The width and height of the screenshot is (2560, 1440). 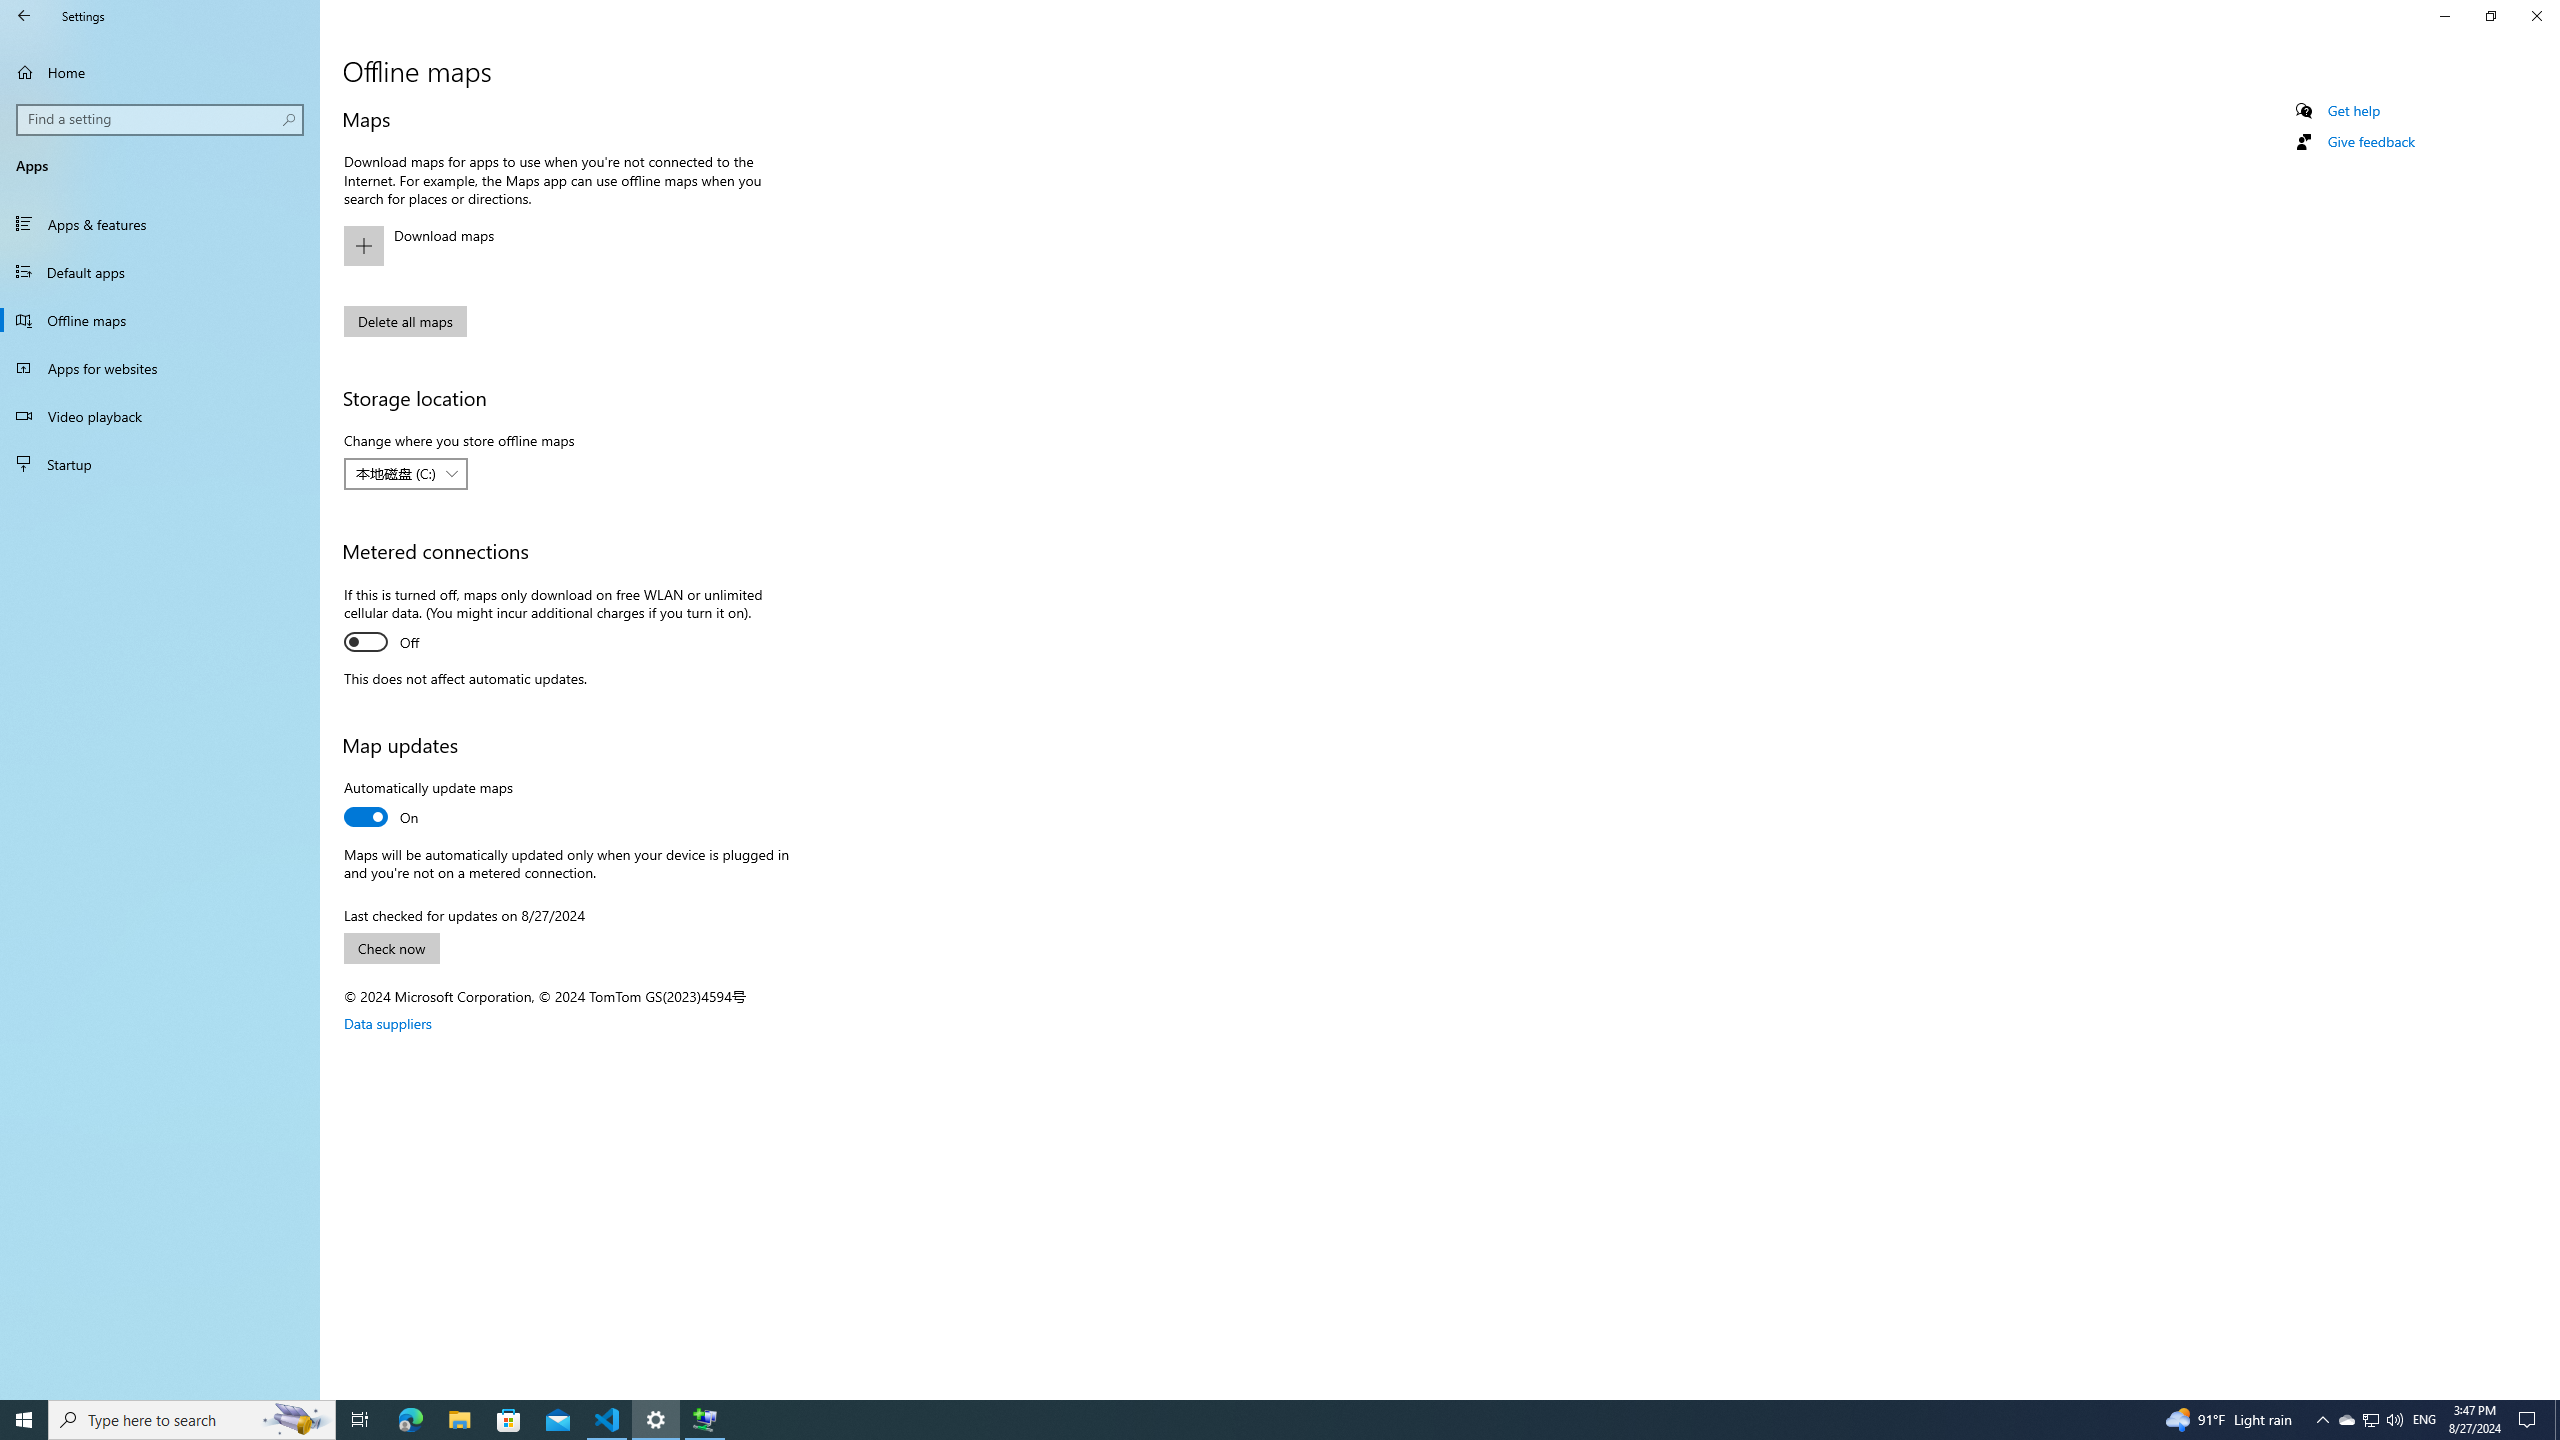 What do you see at coordinates (704, 1420) in the screenshot?
I see `Extensible Wizards Host Process - 1 running window` at bounding box center [704, 1420].